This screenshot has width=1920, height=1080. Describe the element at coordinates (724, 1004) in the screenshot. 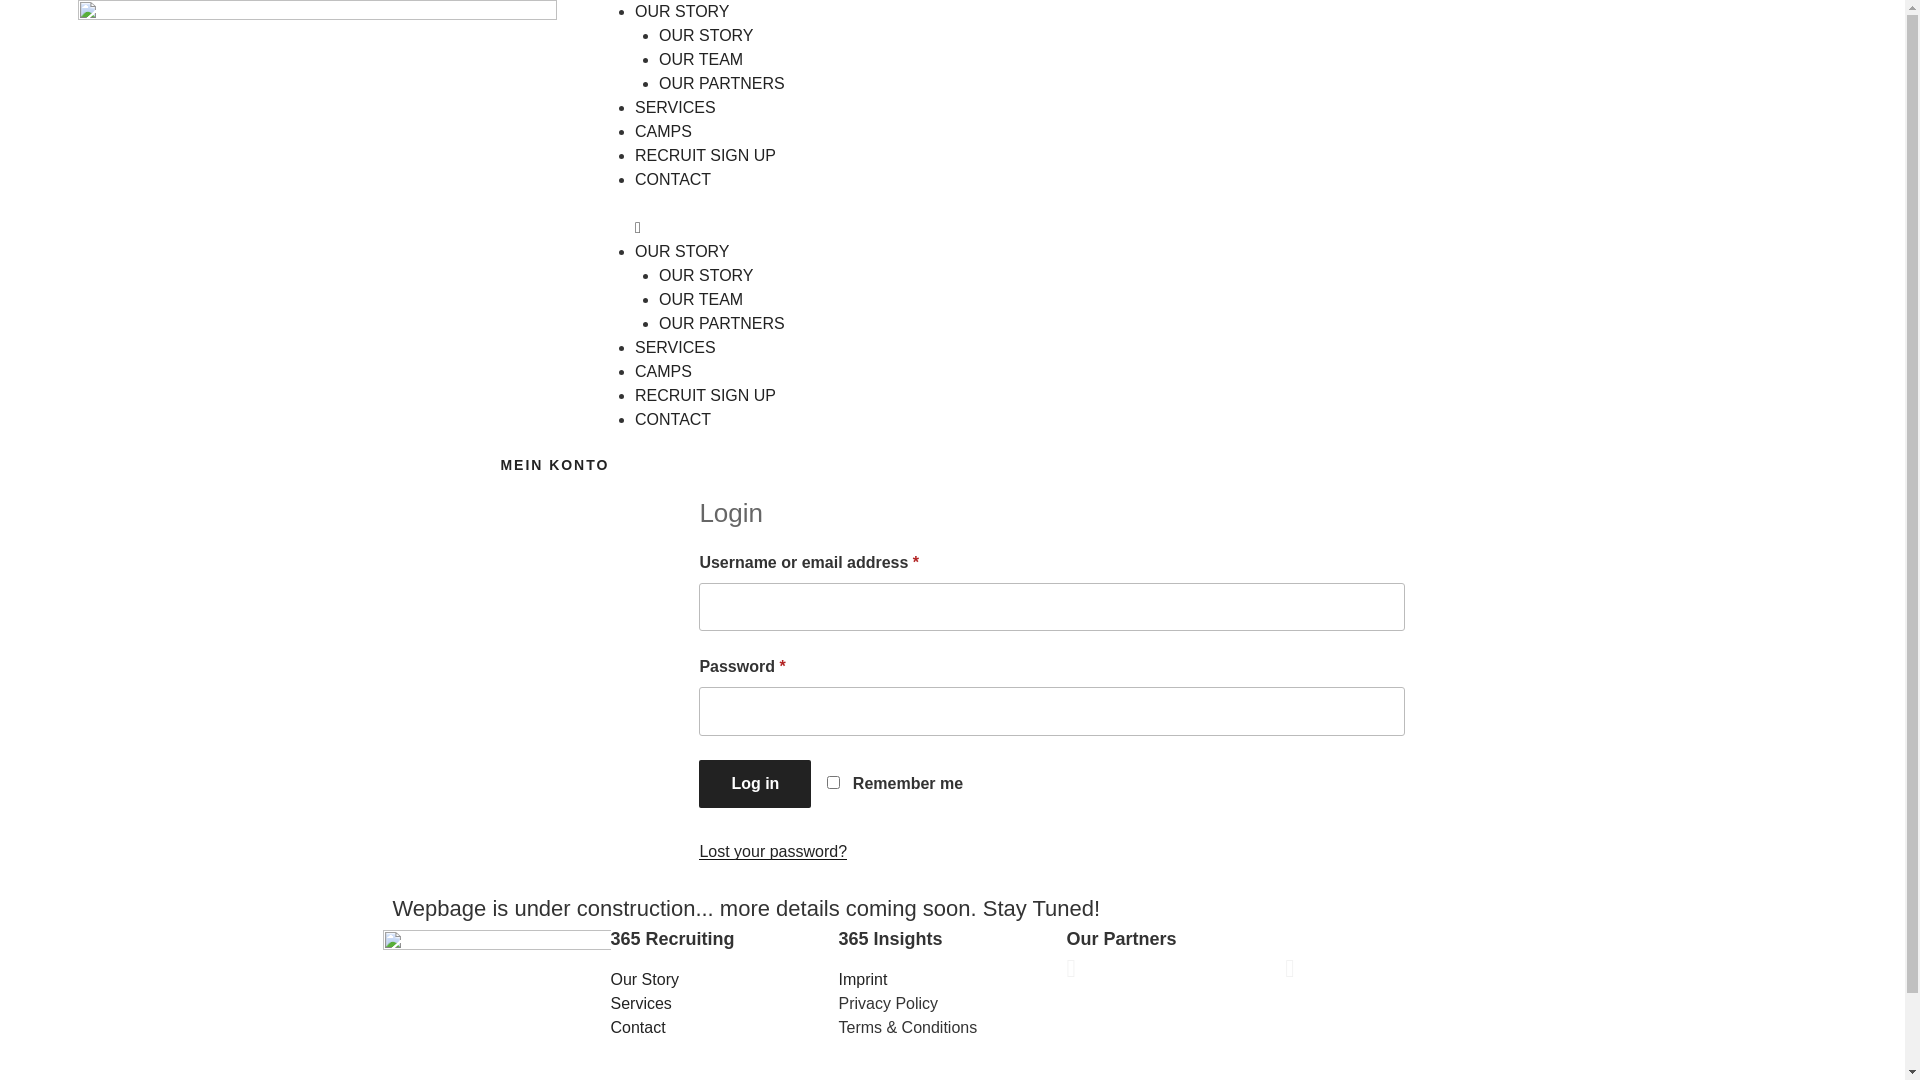

I see `Services` at that location.